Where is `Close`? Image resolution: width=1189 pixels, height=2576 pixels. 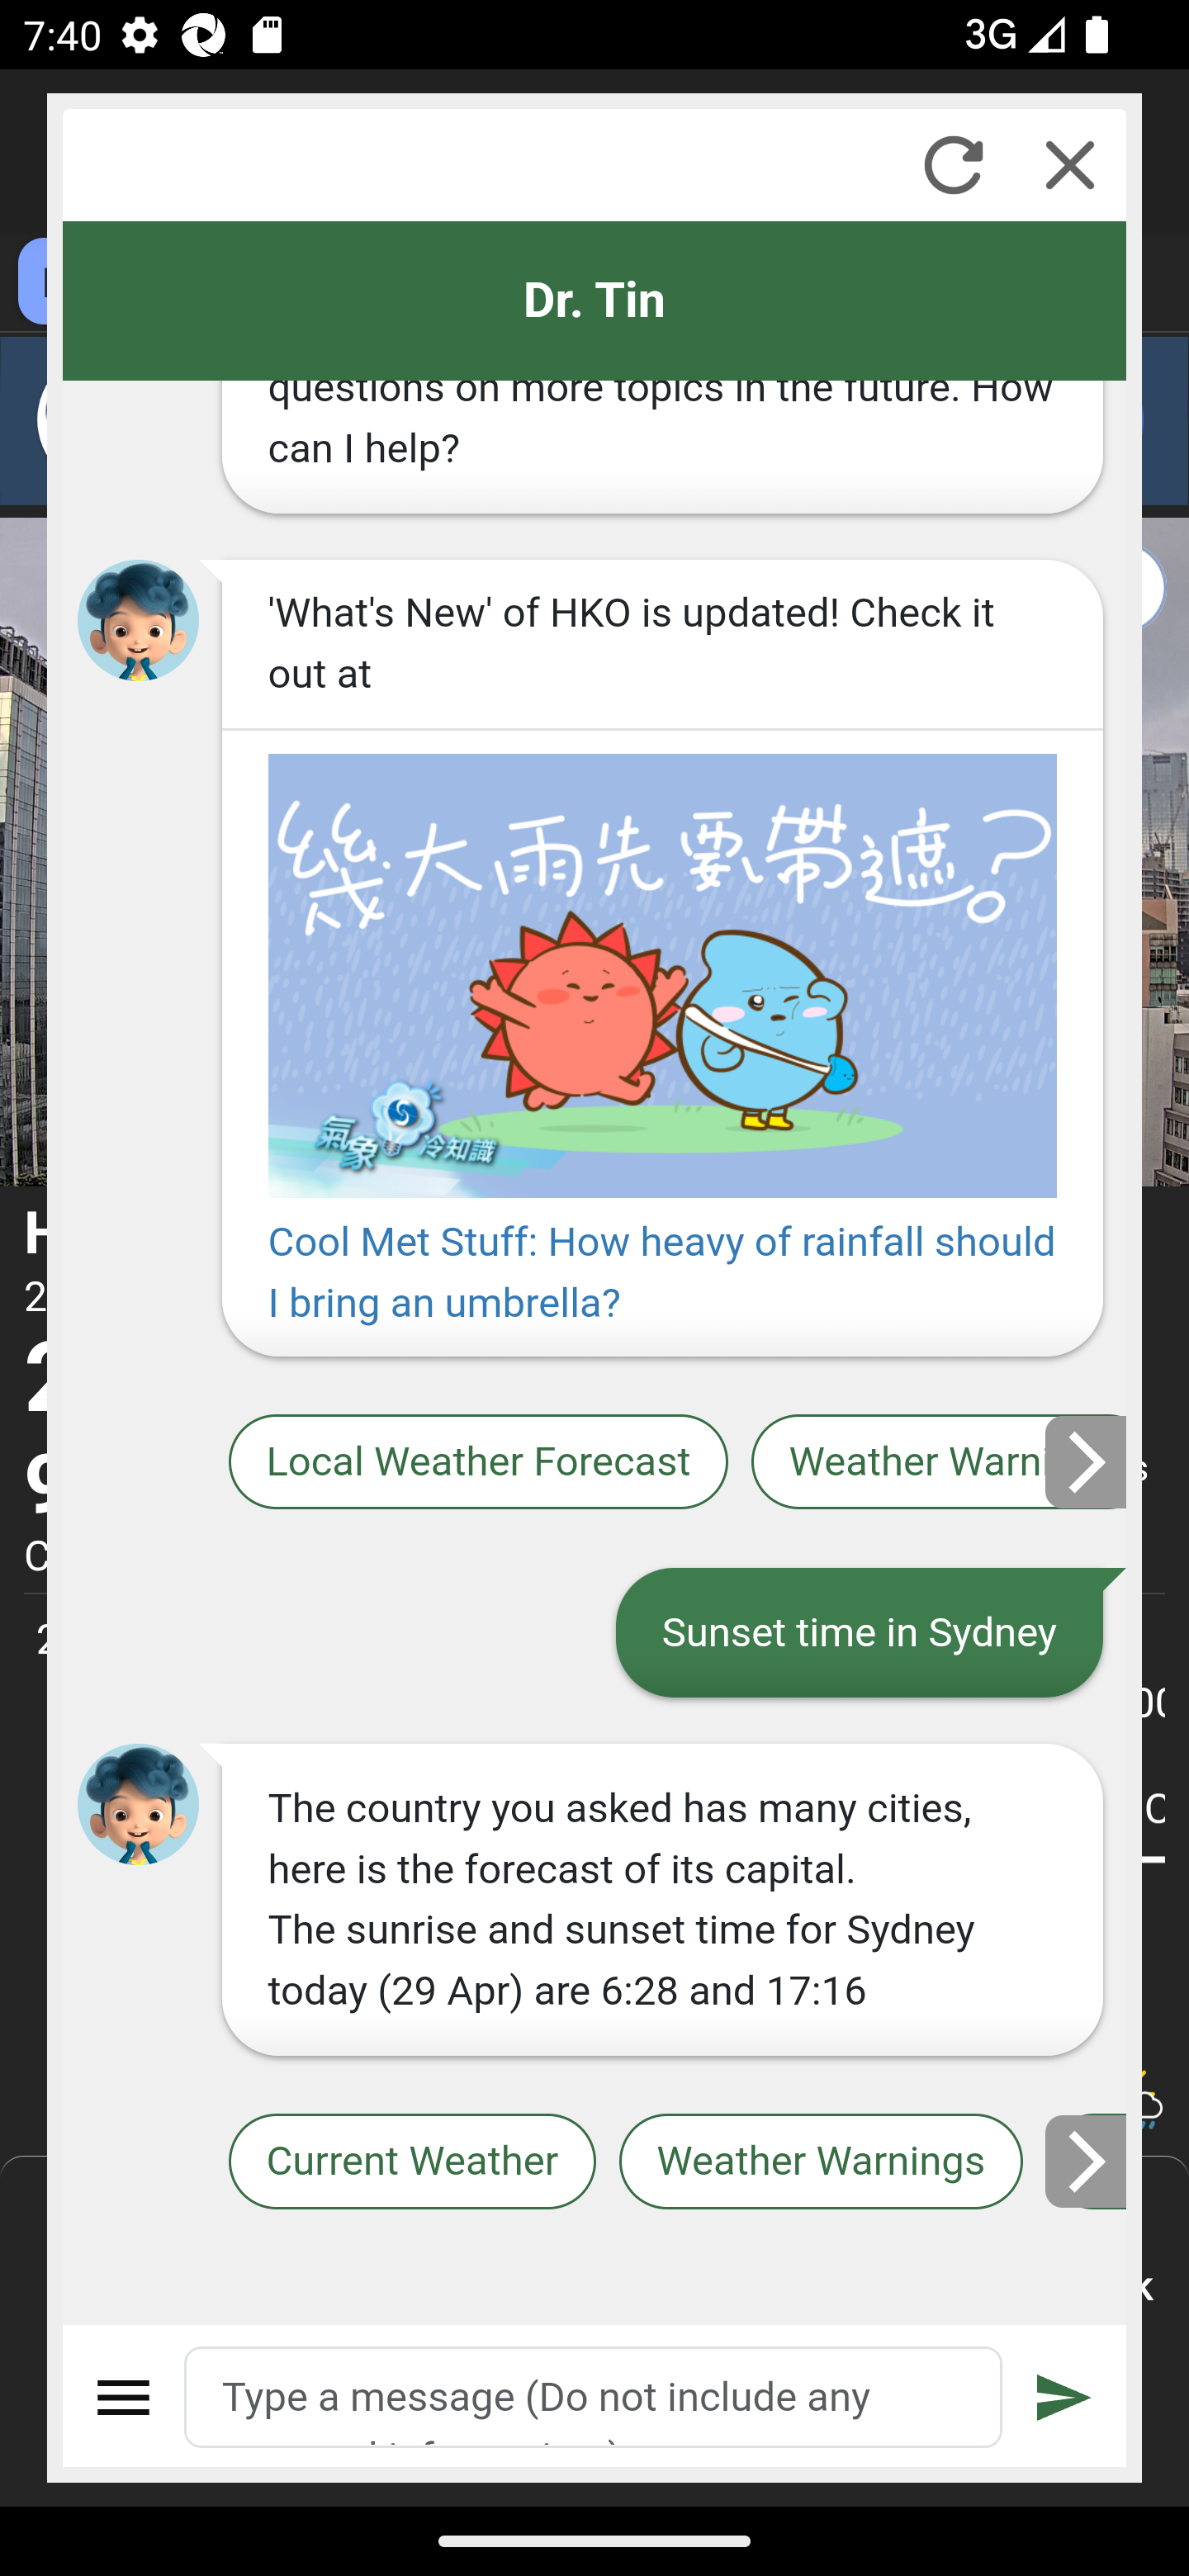 Close is located at coordinates (1070, 164).